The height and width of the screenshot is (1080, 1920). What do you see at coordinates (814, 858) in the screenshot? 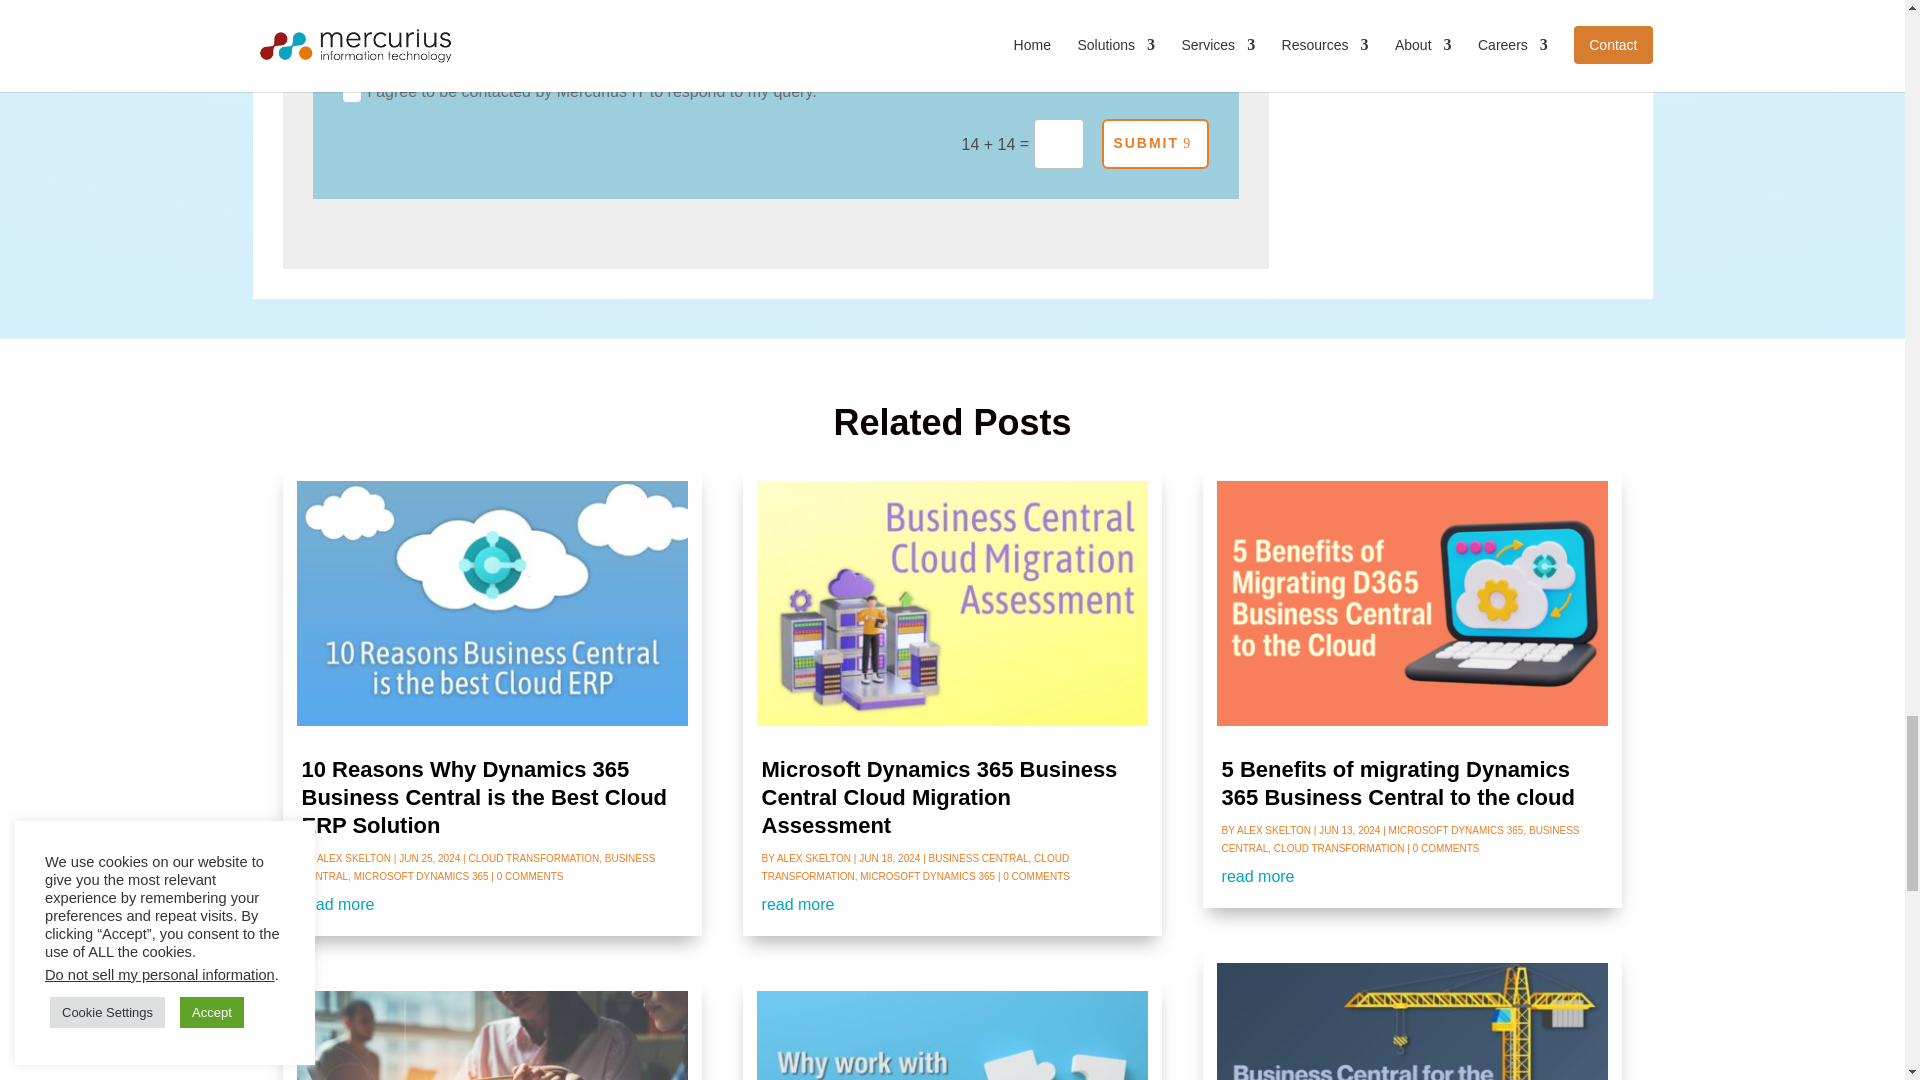
I see `Posts by Alex Skelton` at bounding box center [814, 858].